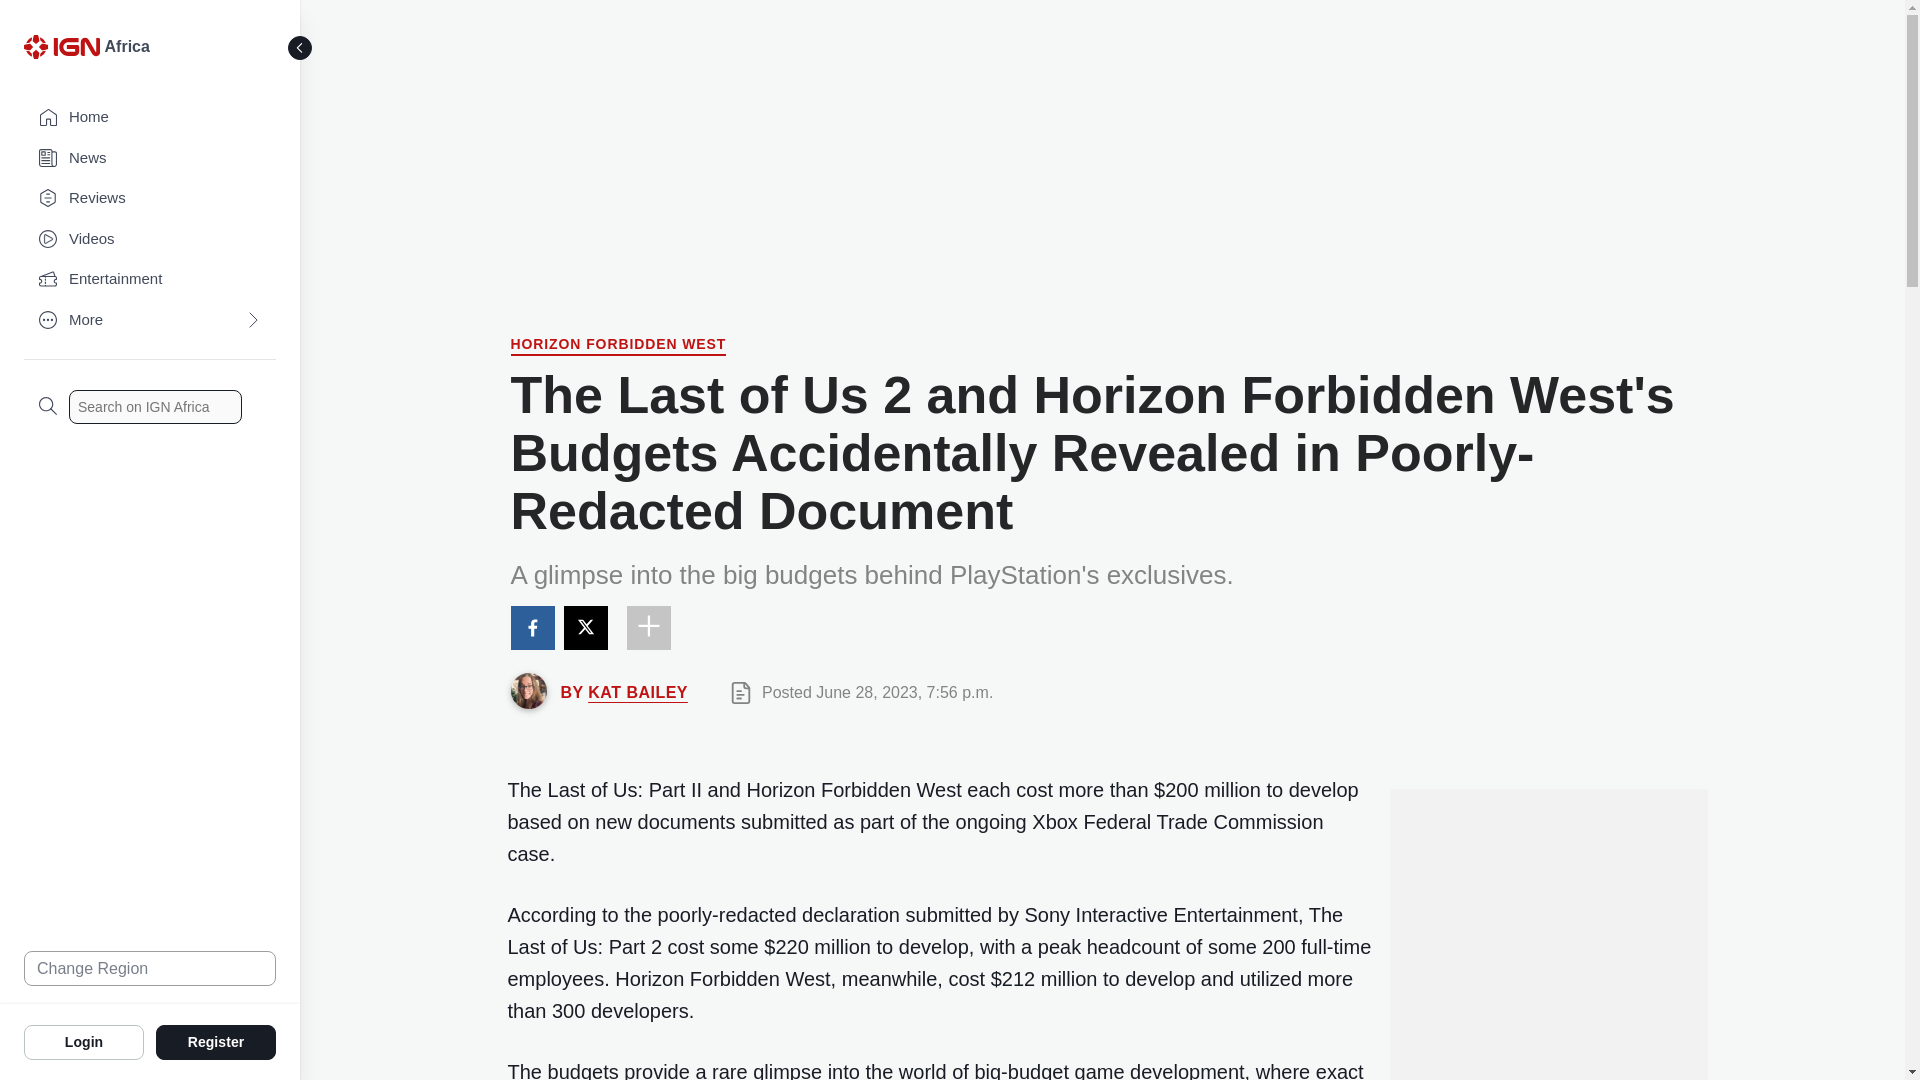 The image size is (1920, 1080). What do you see at coordinates (1547, 934) in the screenshot?
I see `3rd party ad content` at bounding box center [1547, 934].